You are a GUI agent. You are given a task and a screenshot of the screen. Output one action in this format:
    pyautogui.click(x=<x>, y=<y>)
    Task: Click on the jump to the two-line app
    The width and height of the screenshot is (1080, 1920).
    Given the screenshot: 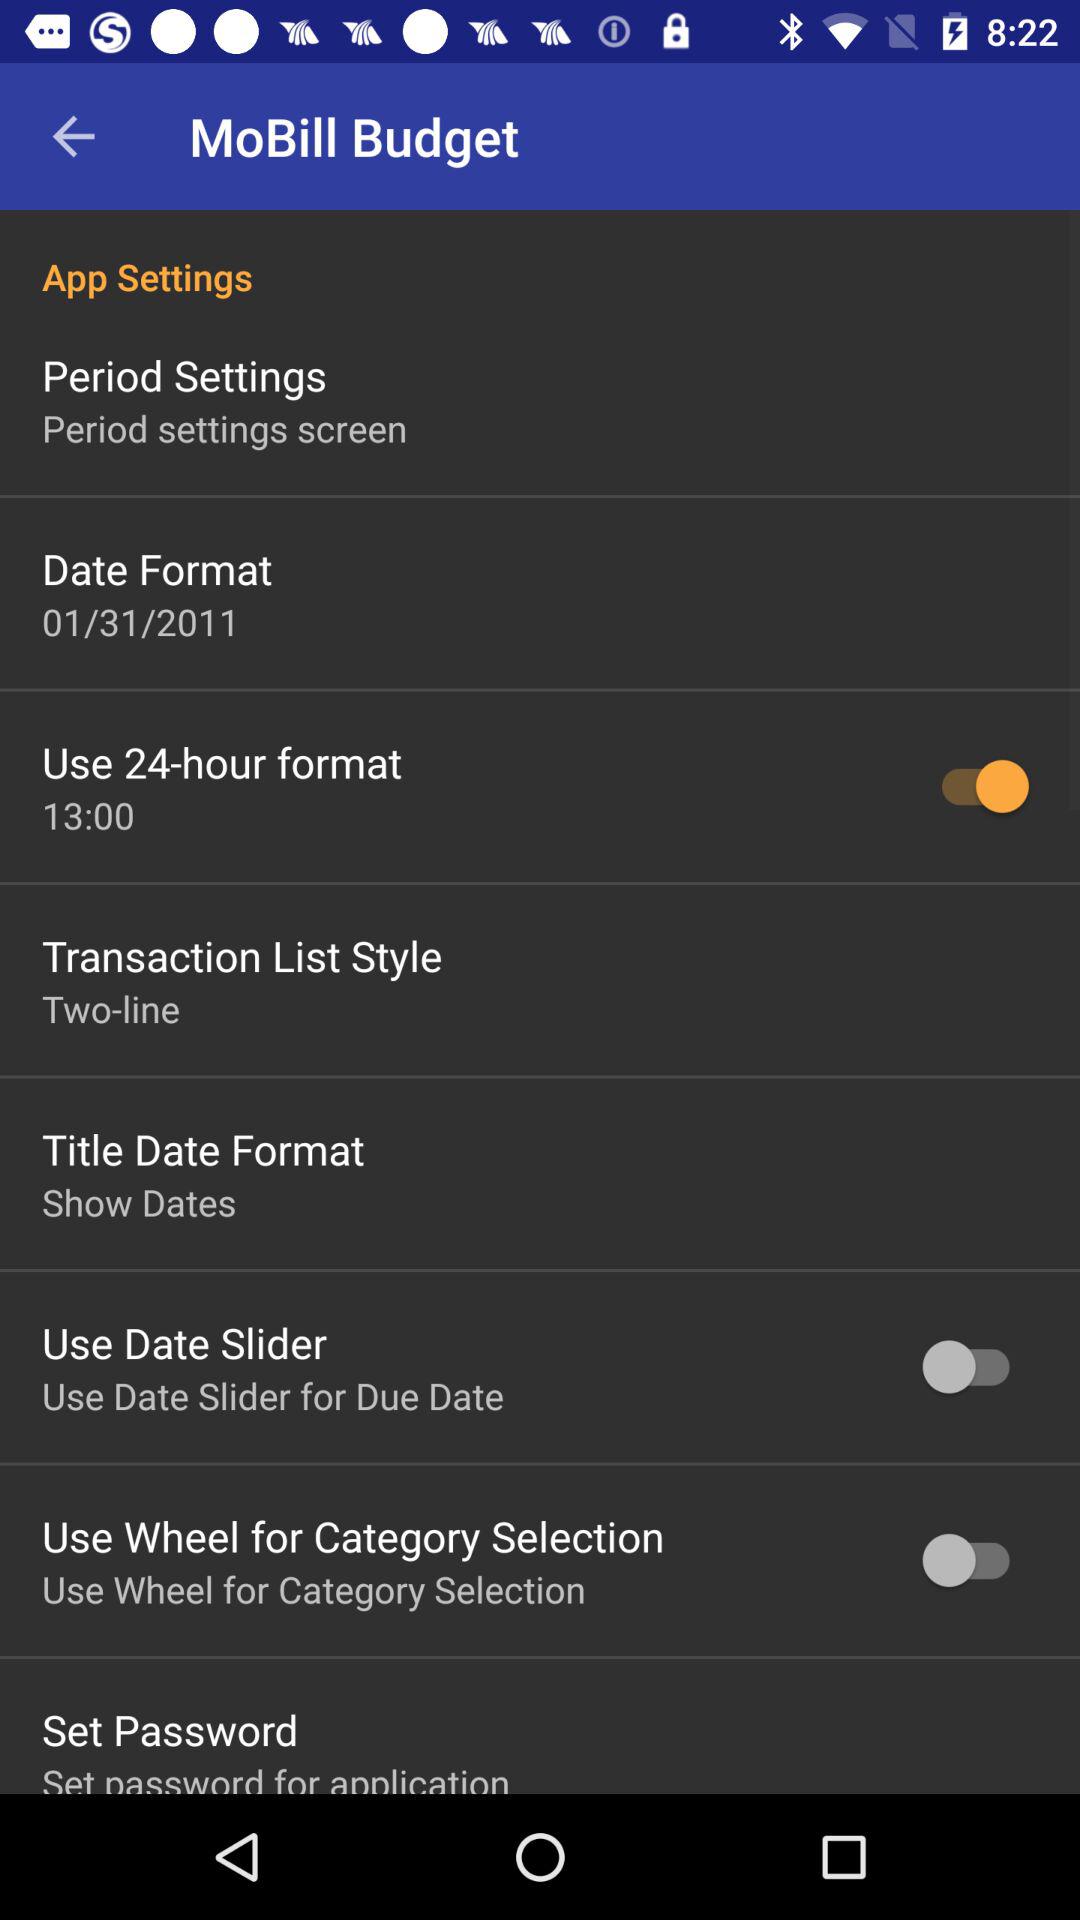 What is the action you would take?
    pyautogui.click(x=111, y=1008)
    